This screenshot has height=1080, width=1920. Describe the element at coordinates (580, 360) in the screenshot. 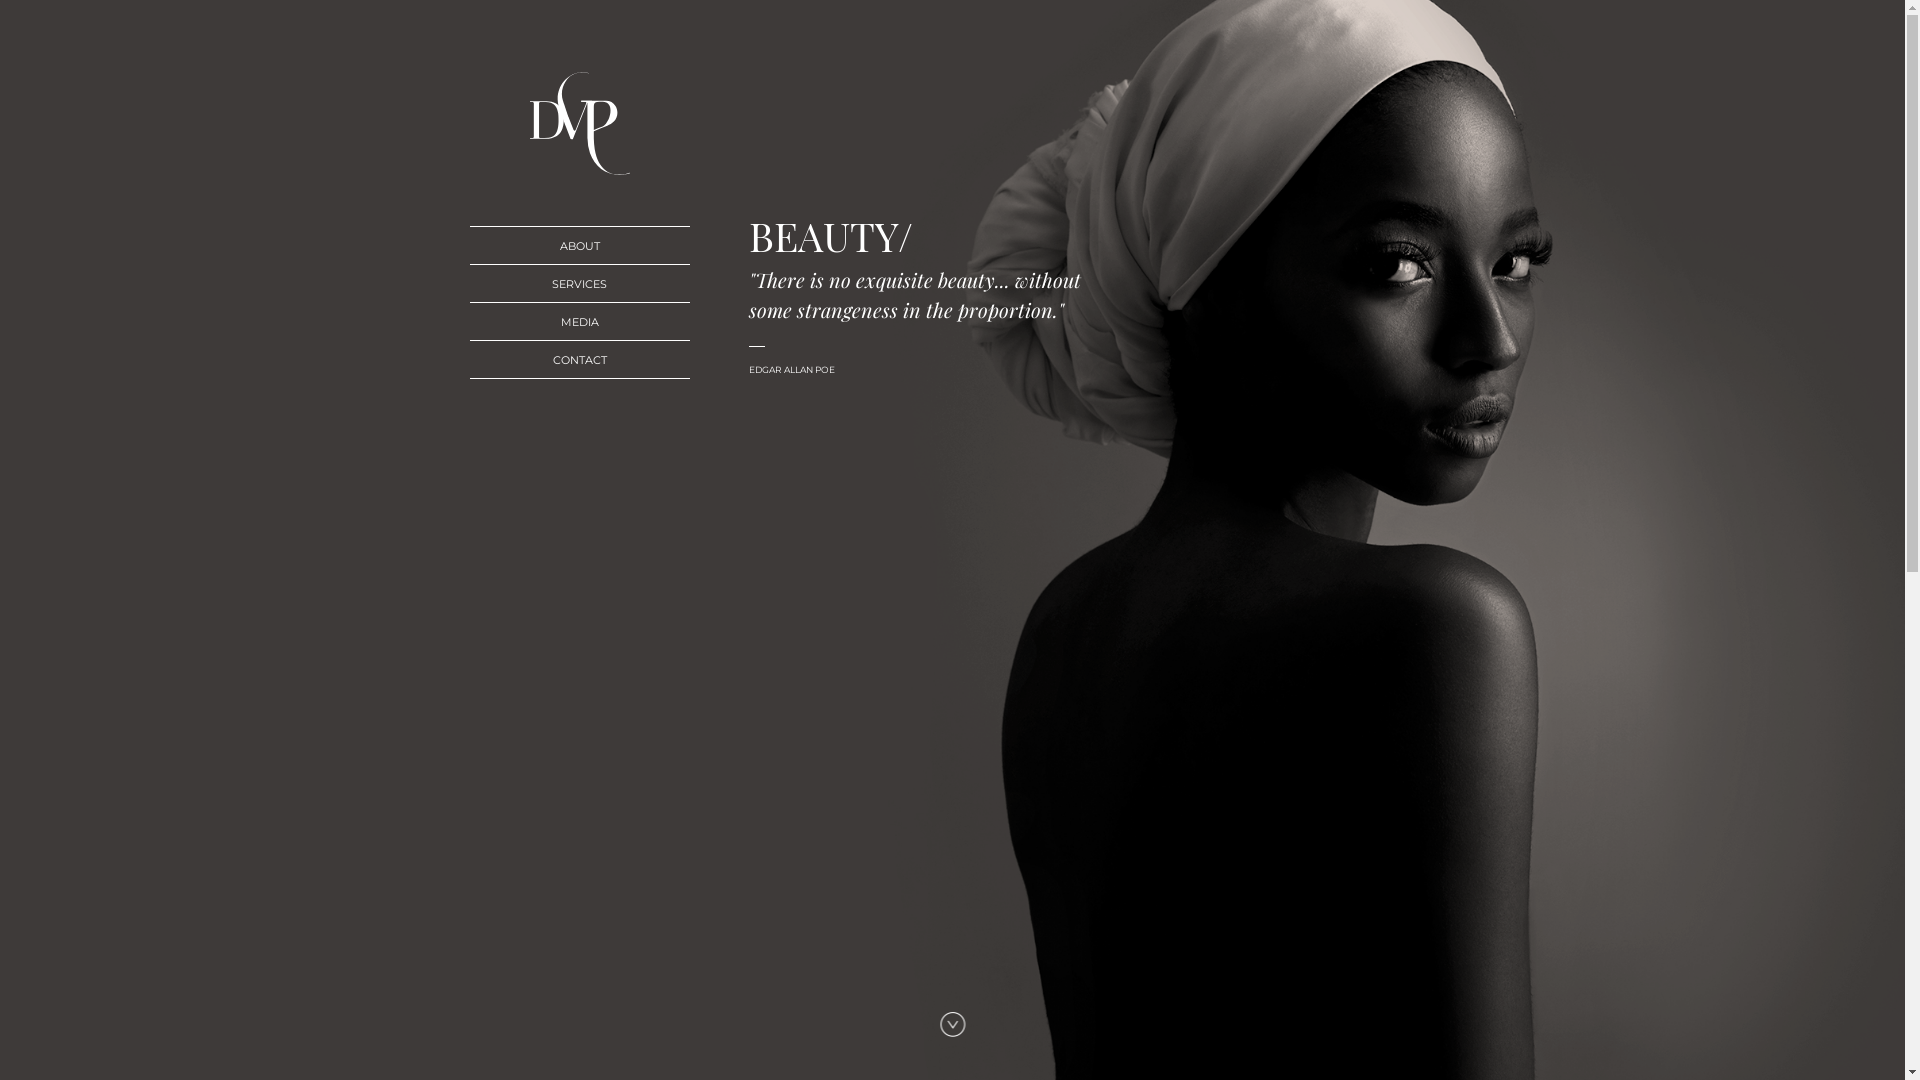

I see `CONTACT` at that location.